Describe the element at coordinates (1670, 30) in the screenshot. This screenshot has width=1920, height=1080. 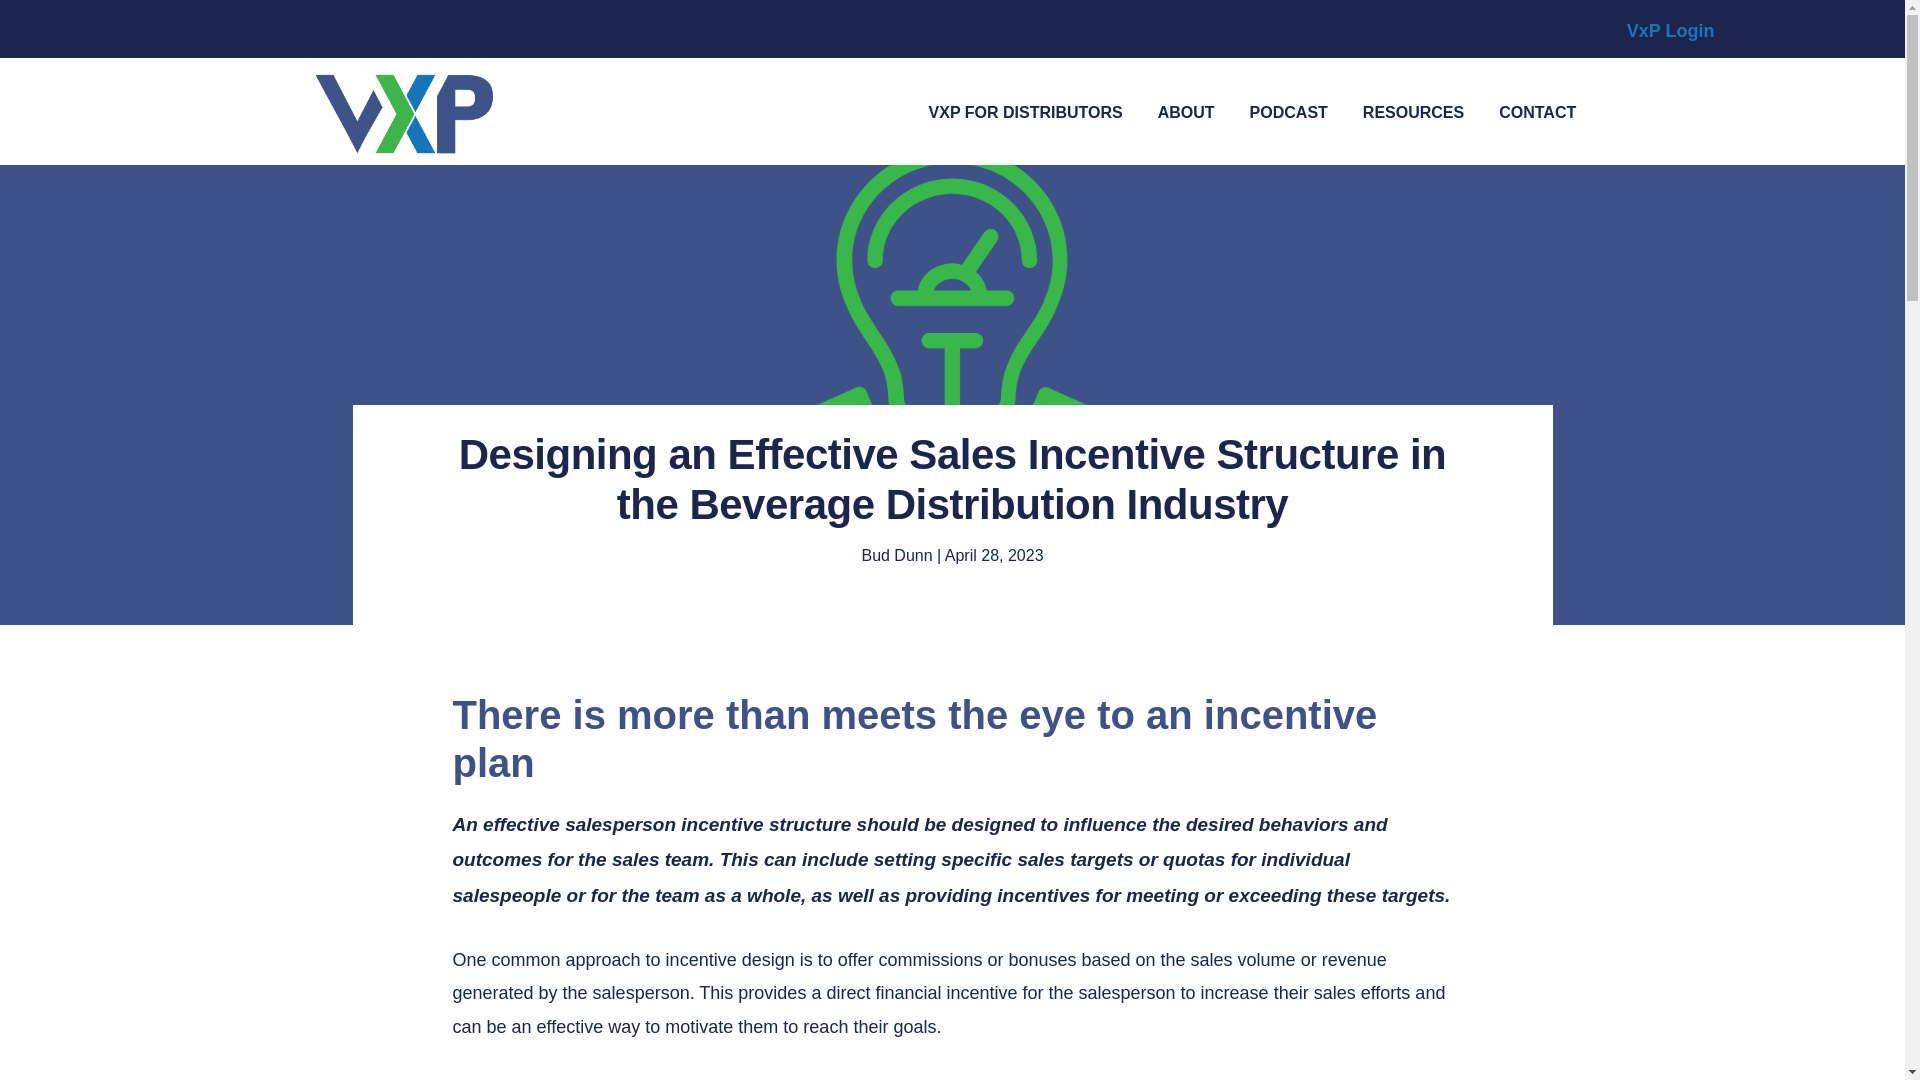
I see `VxP Login` at that location.